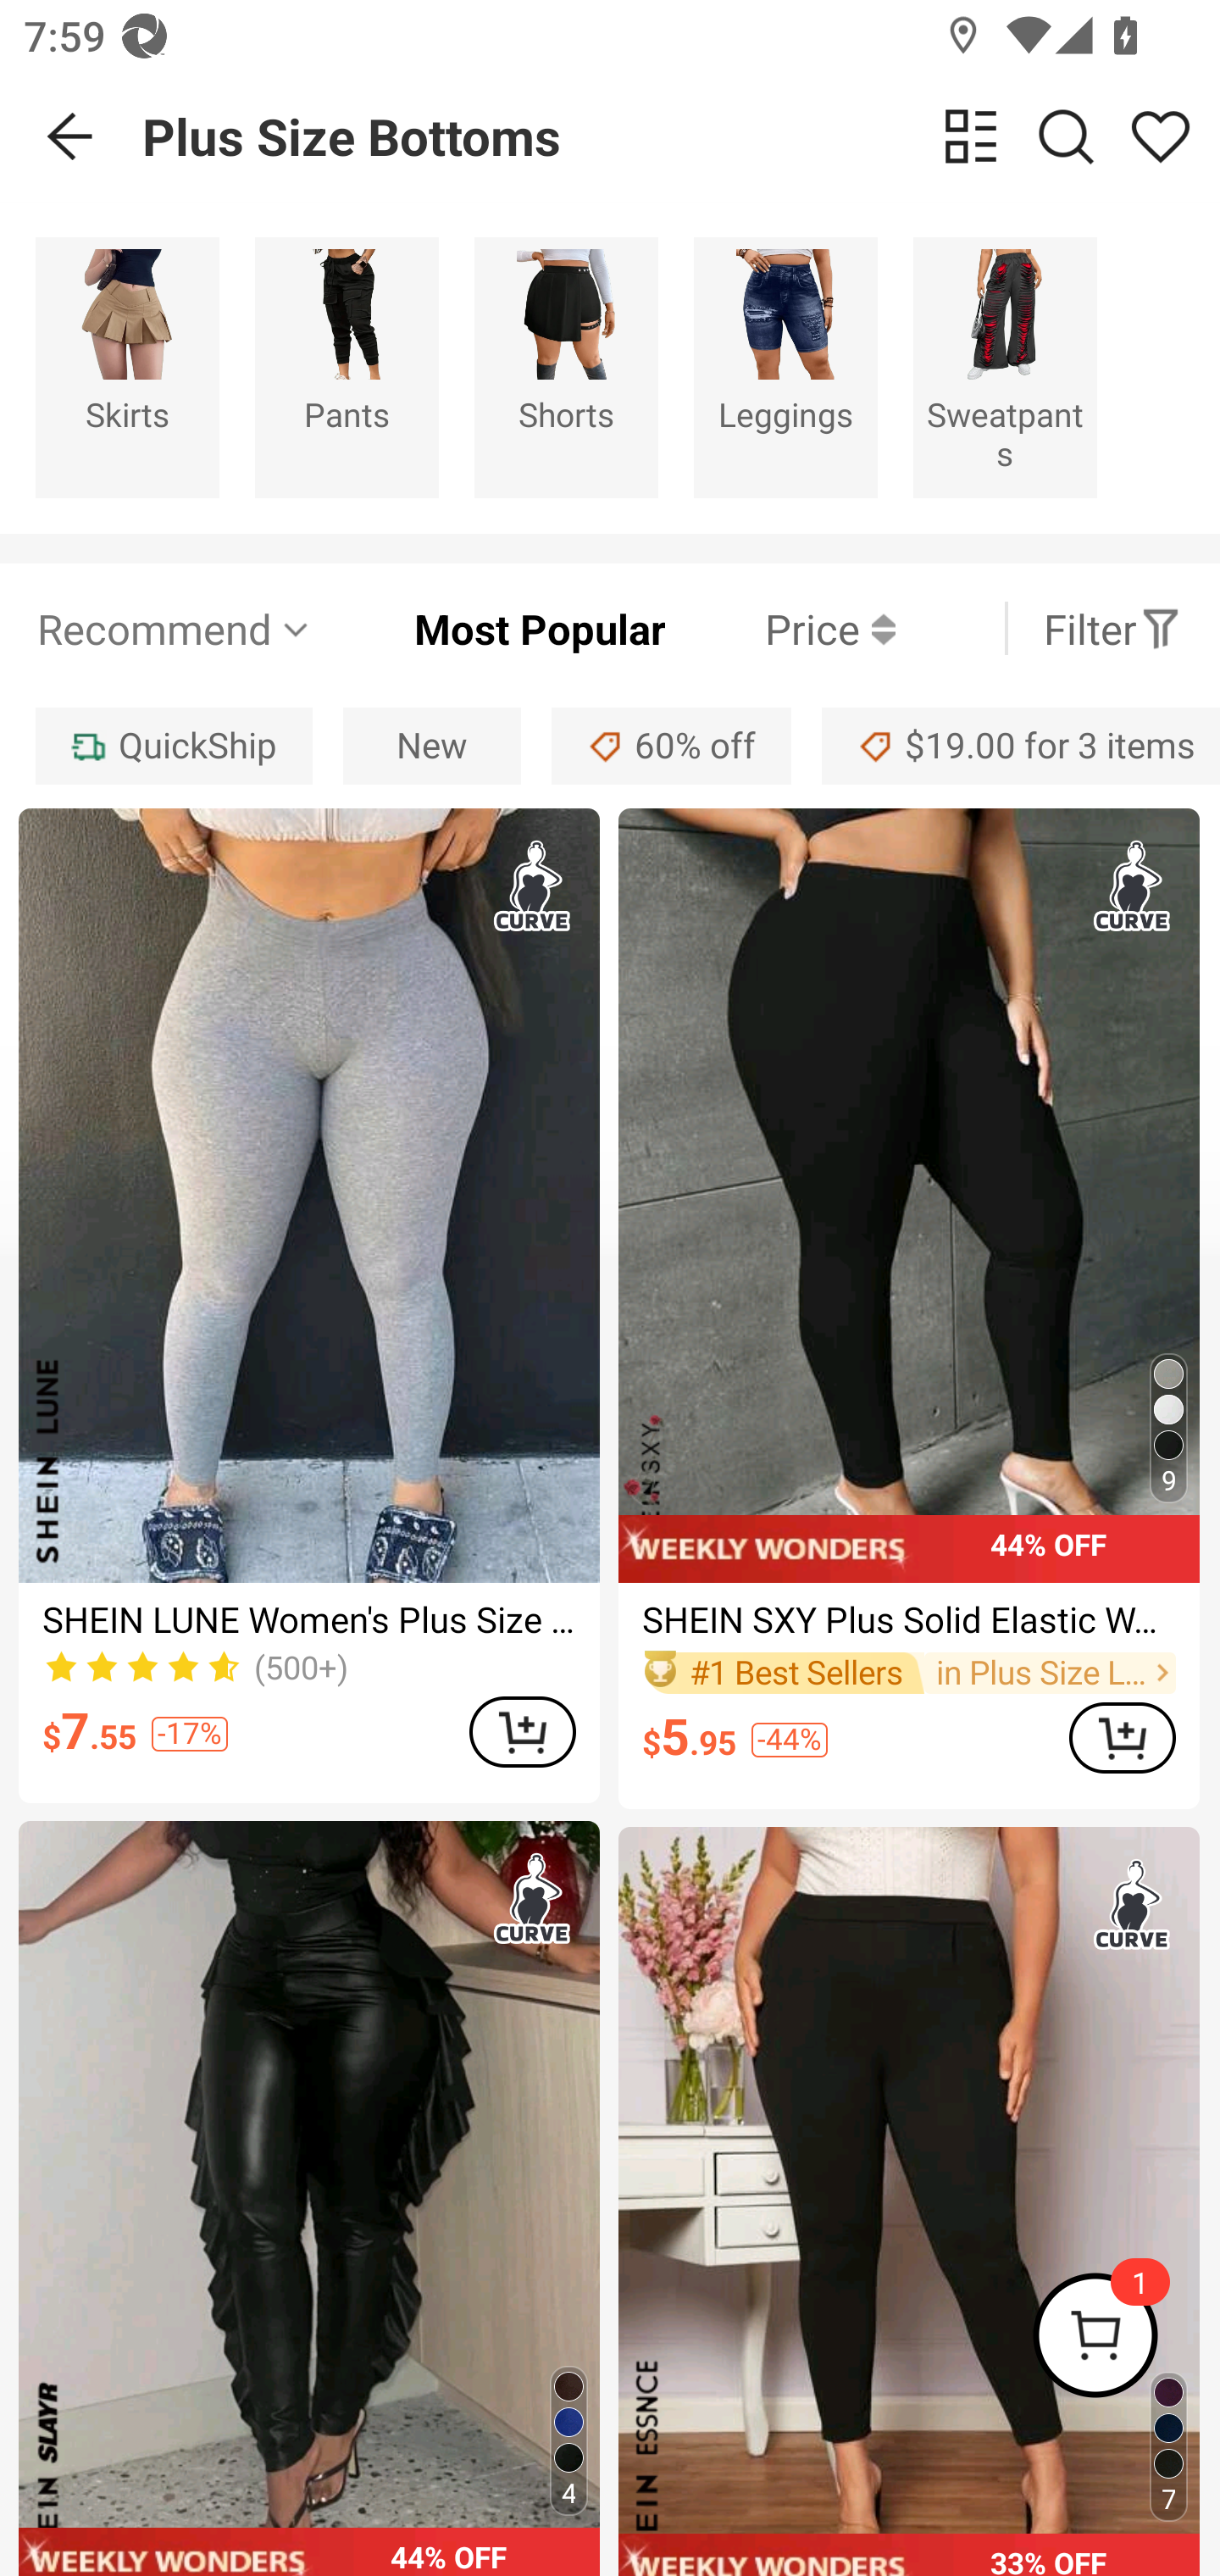 The width and height of the screenshot is (1220, 2576). I want to click on Filter, so click(1112, 628).